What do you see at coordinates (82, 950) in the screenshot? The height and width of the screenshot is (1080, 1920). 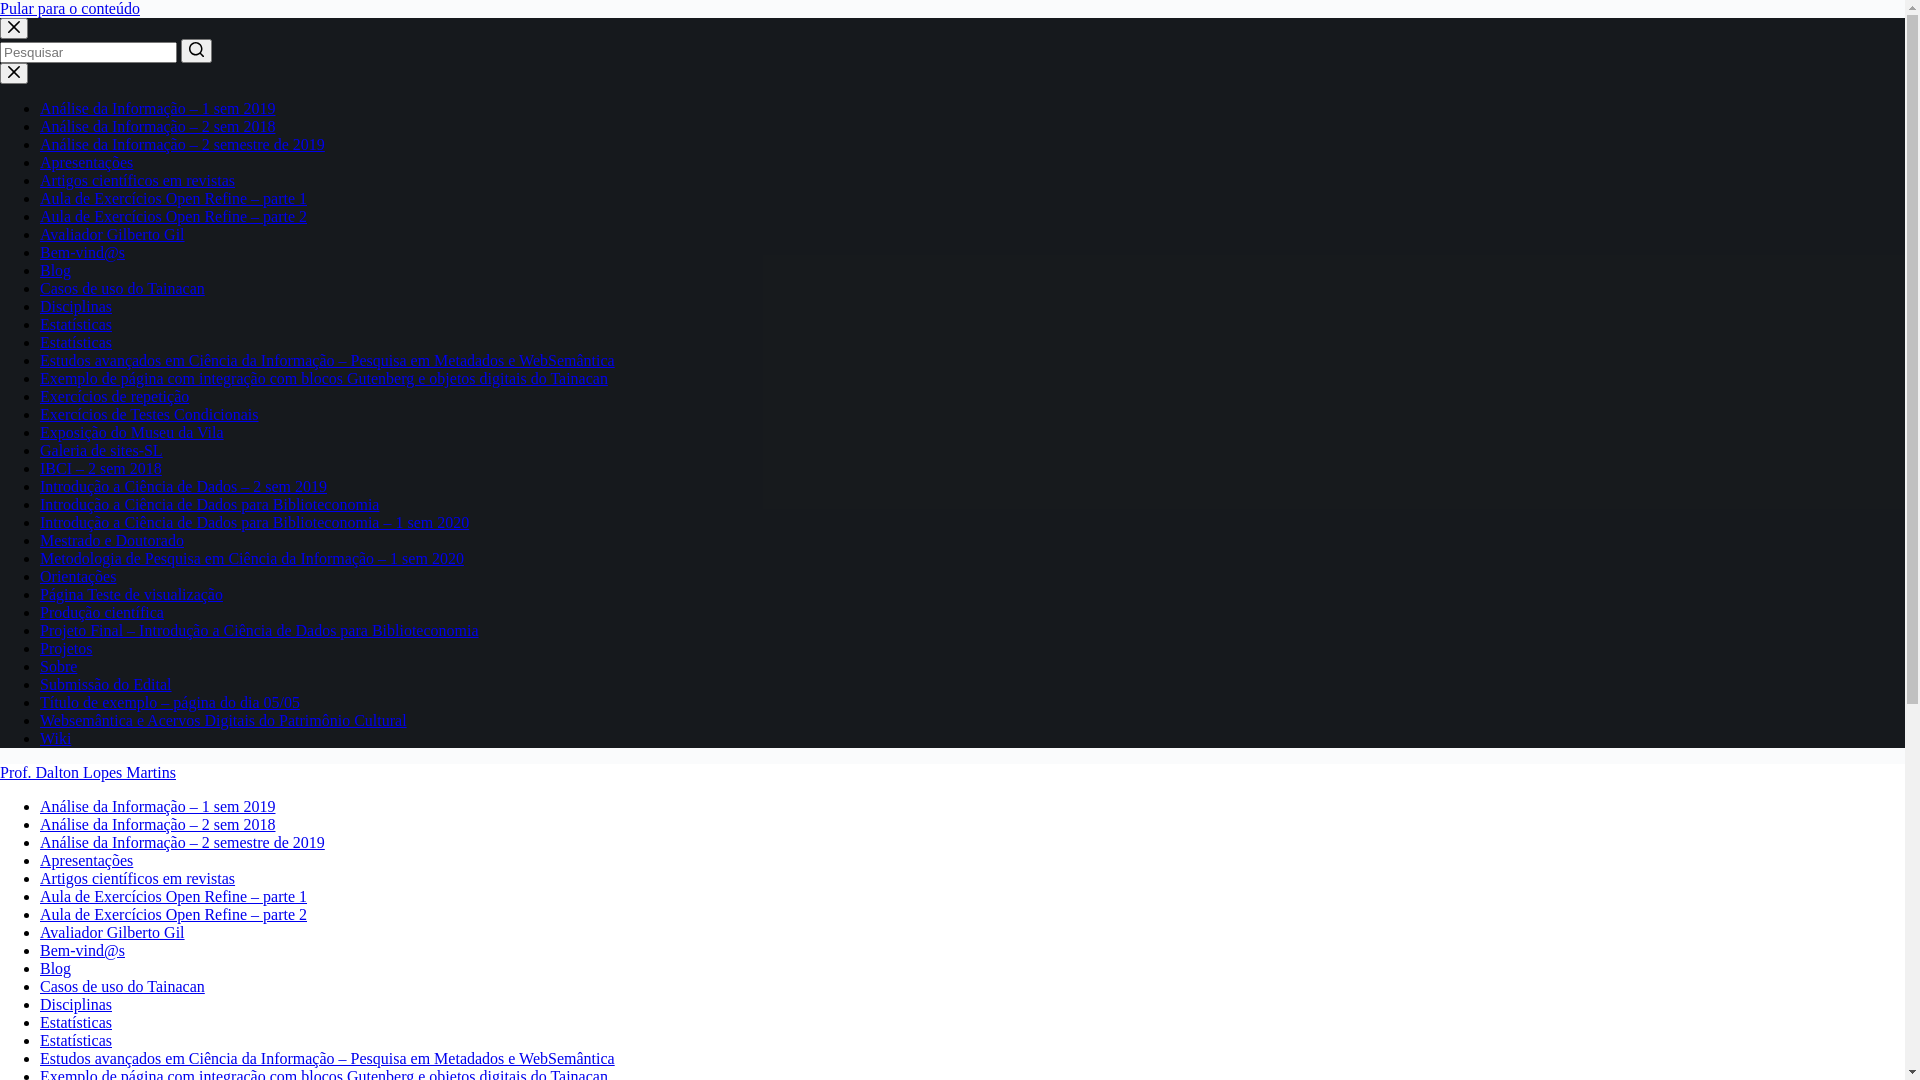 I see `Bem-vind@s` at bounding box center [82, 950].